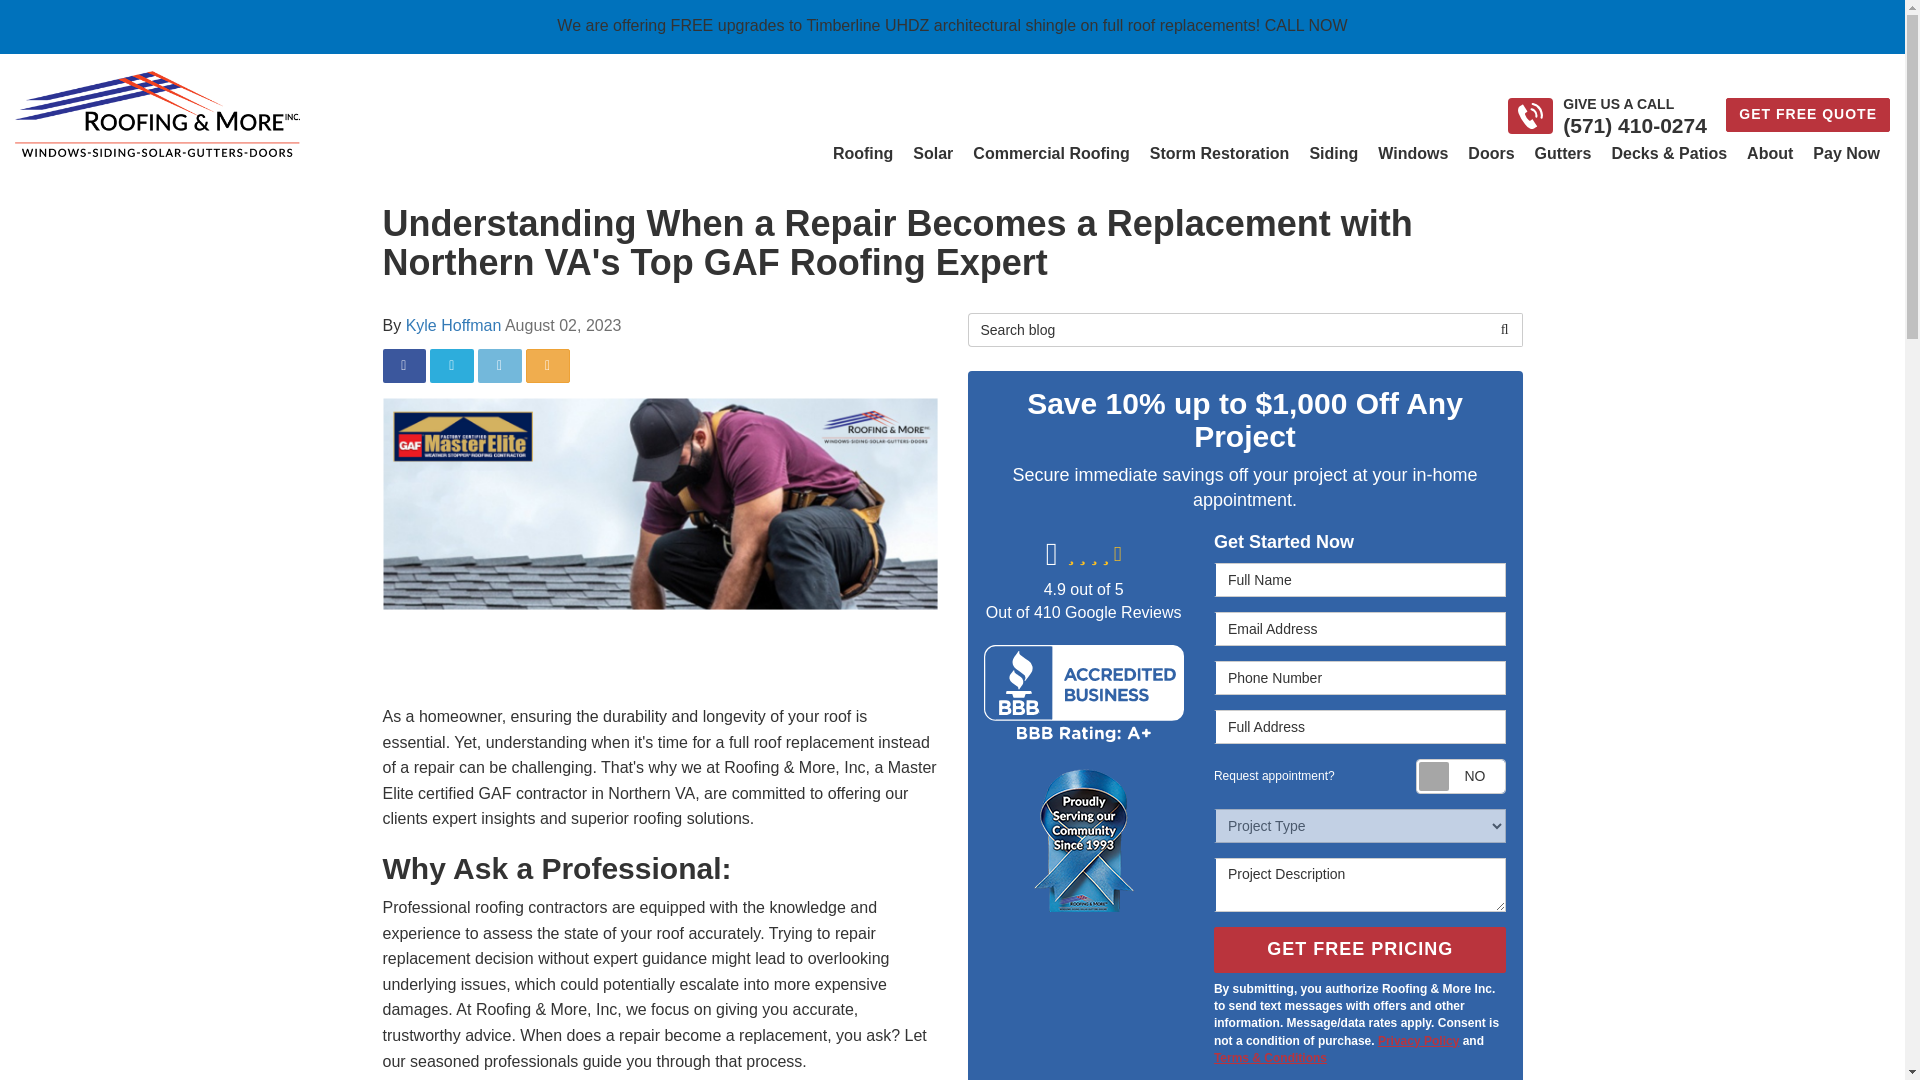 The height and width of the screenshot is (1080, 1920). What do you see at coordinates (1333, 154) in the screenshot?
I see `Siding` at bounding box center [1333, 154].